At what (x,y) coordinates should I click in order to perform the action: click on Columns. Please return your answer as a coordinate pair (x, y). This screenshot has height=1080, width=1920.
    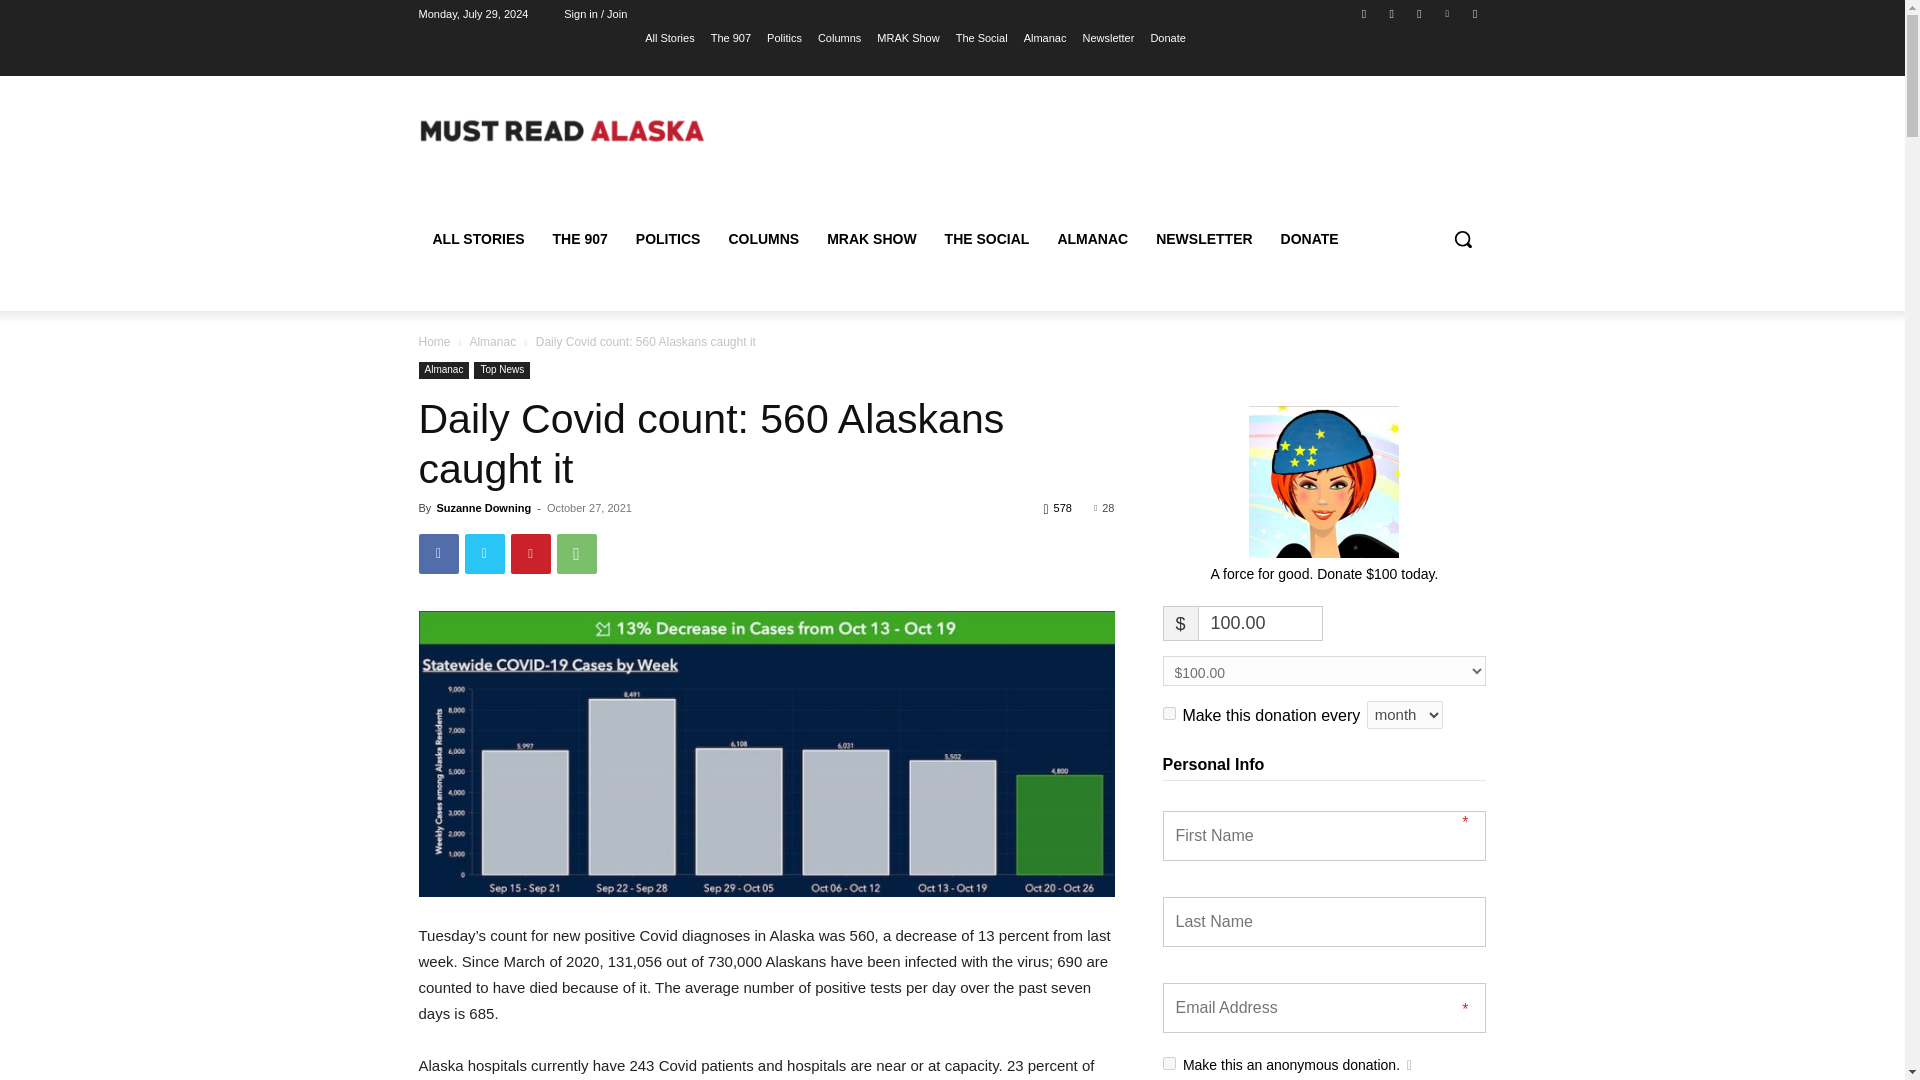
    Looking at the image, I should click on (838, 37).